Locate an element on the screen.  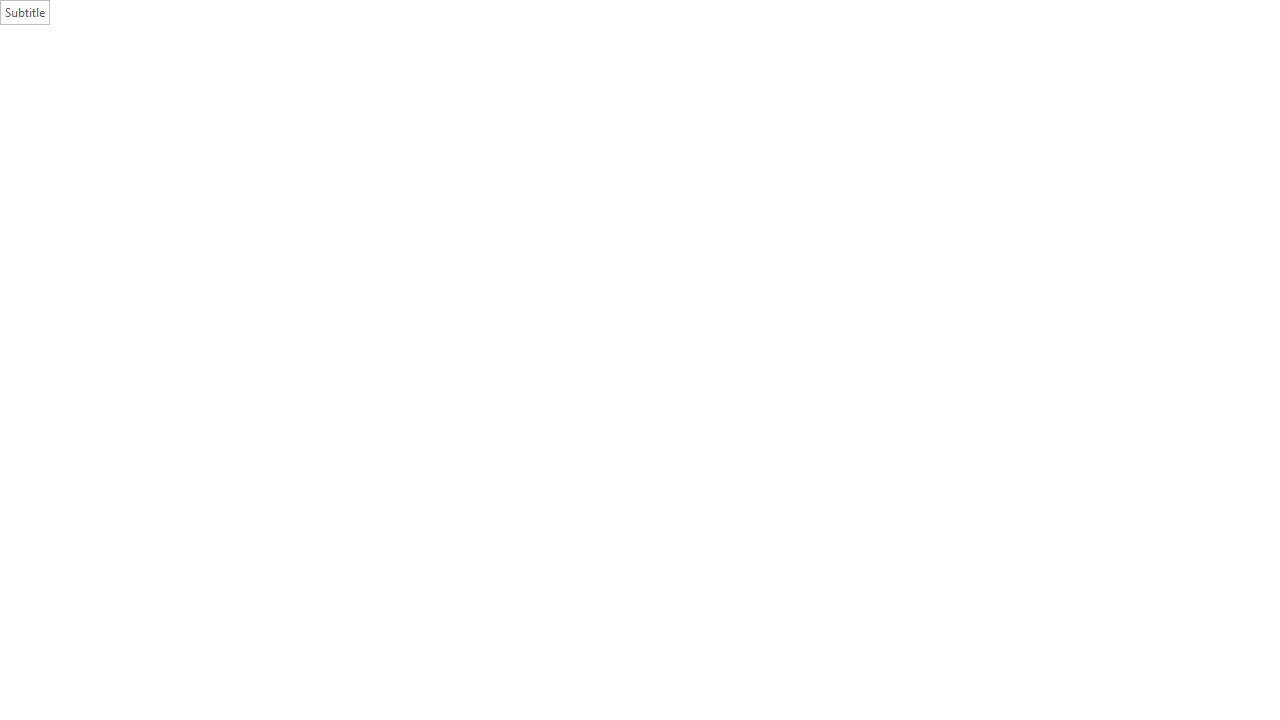
Grow Font is located at coordinates (342, 88).